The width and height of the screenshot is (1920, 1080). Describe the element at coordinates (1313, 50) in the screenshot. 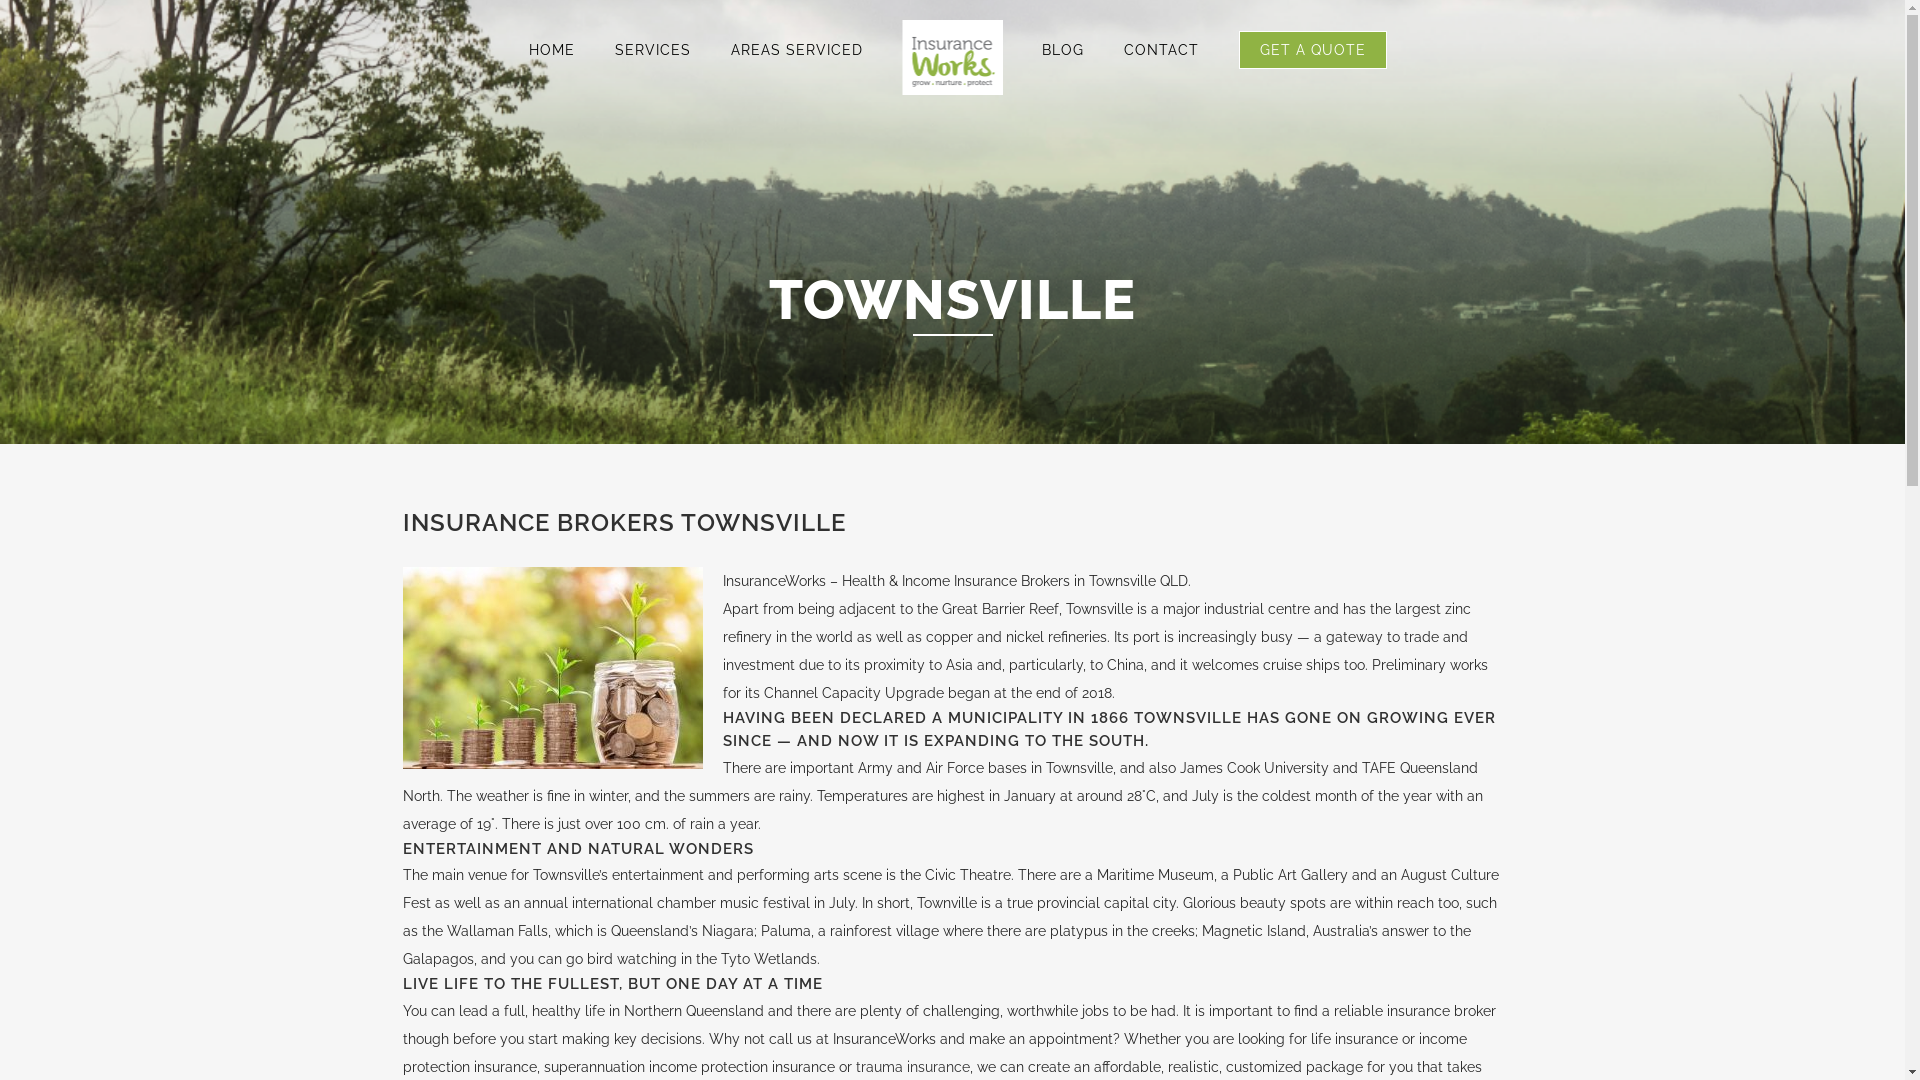

I see `GET A QUOTE` at that location.